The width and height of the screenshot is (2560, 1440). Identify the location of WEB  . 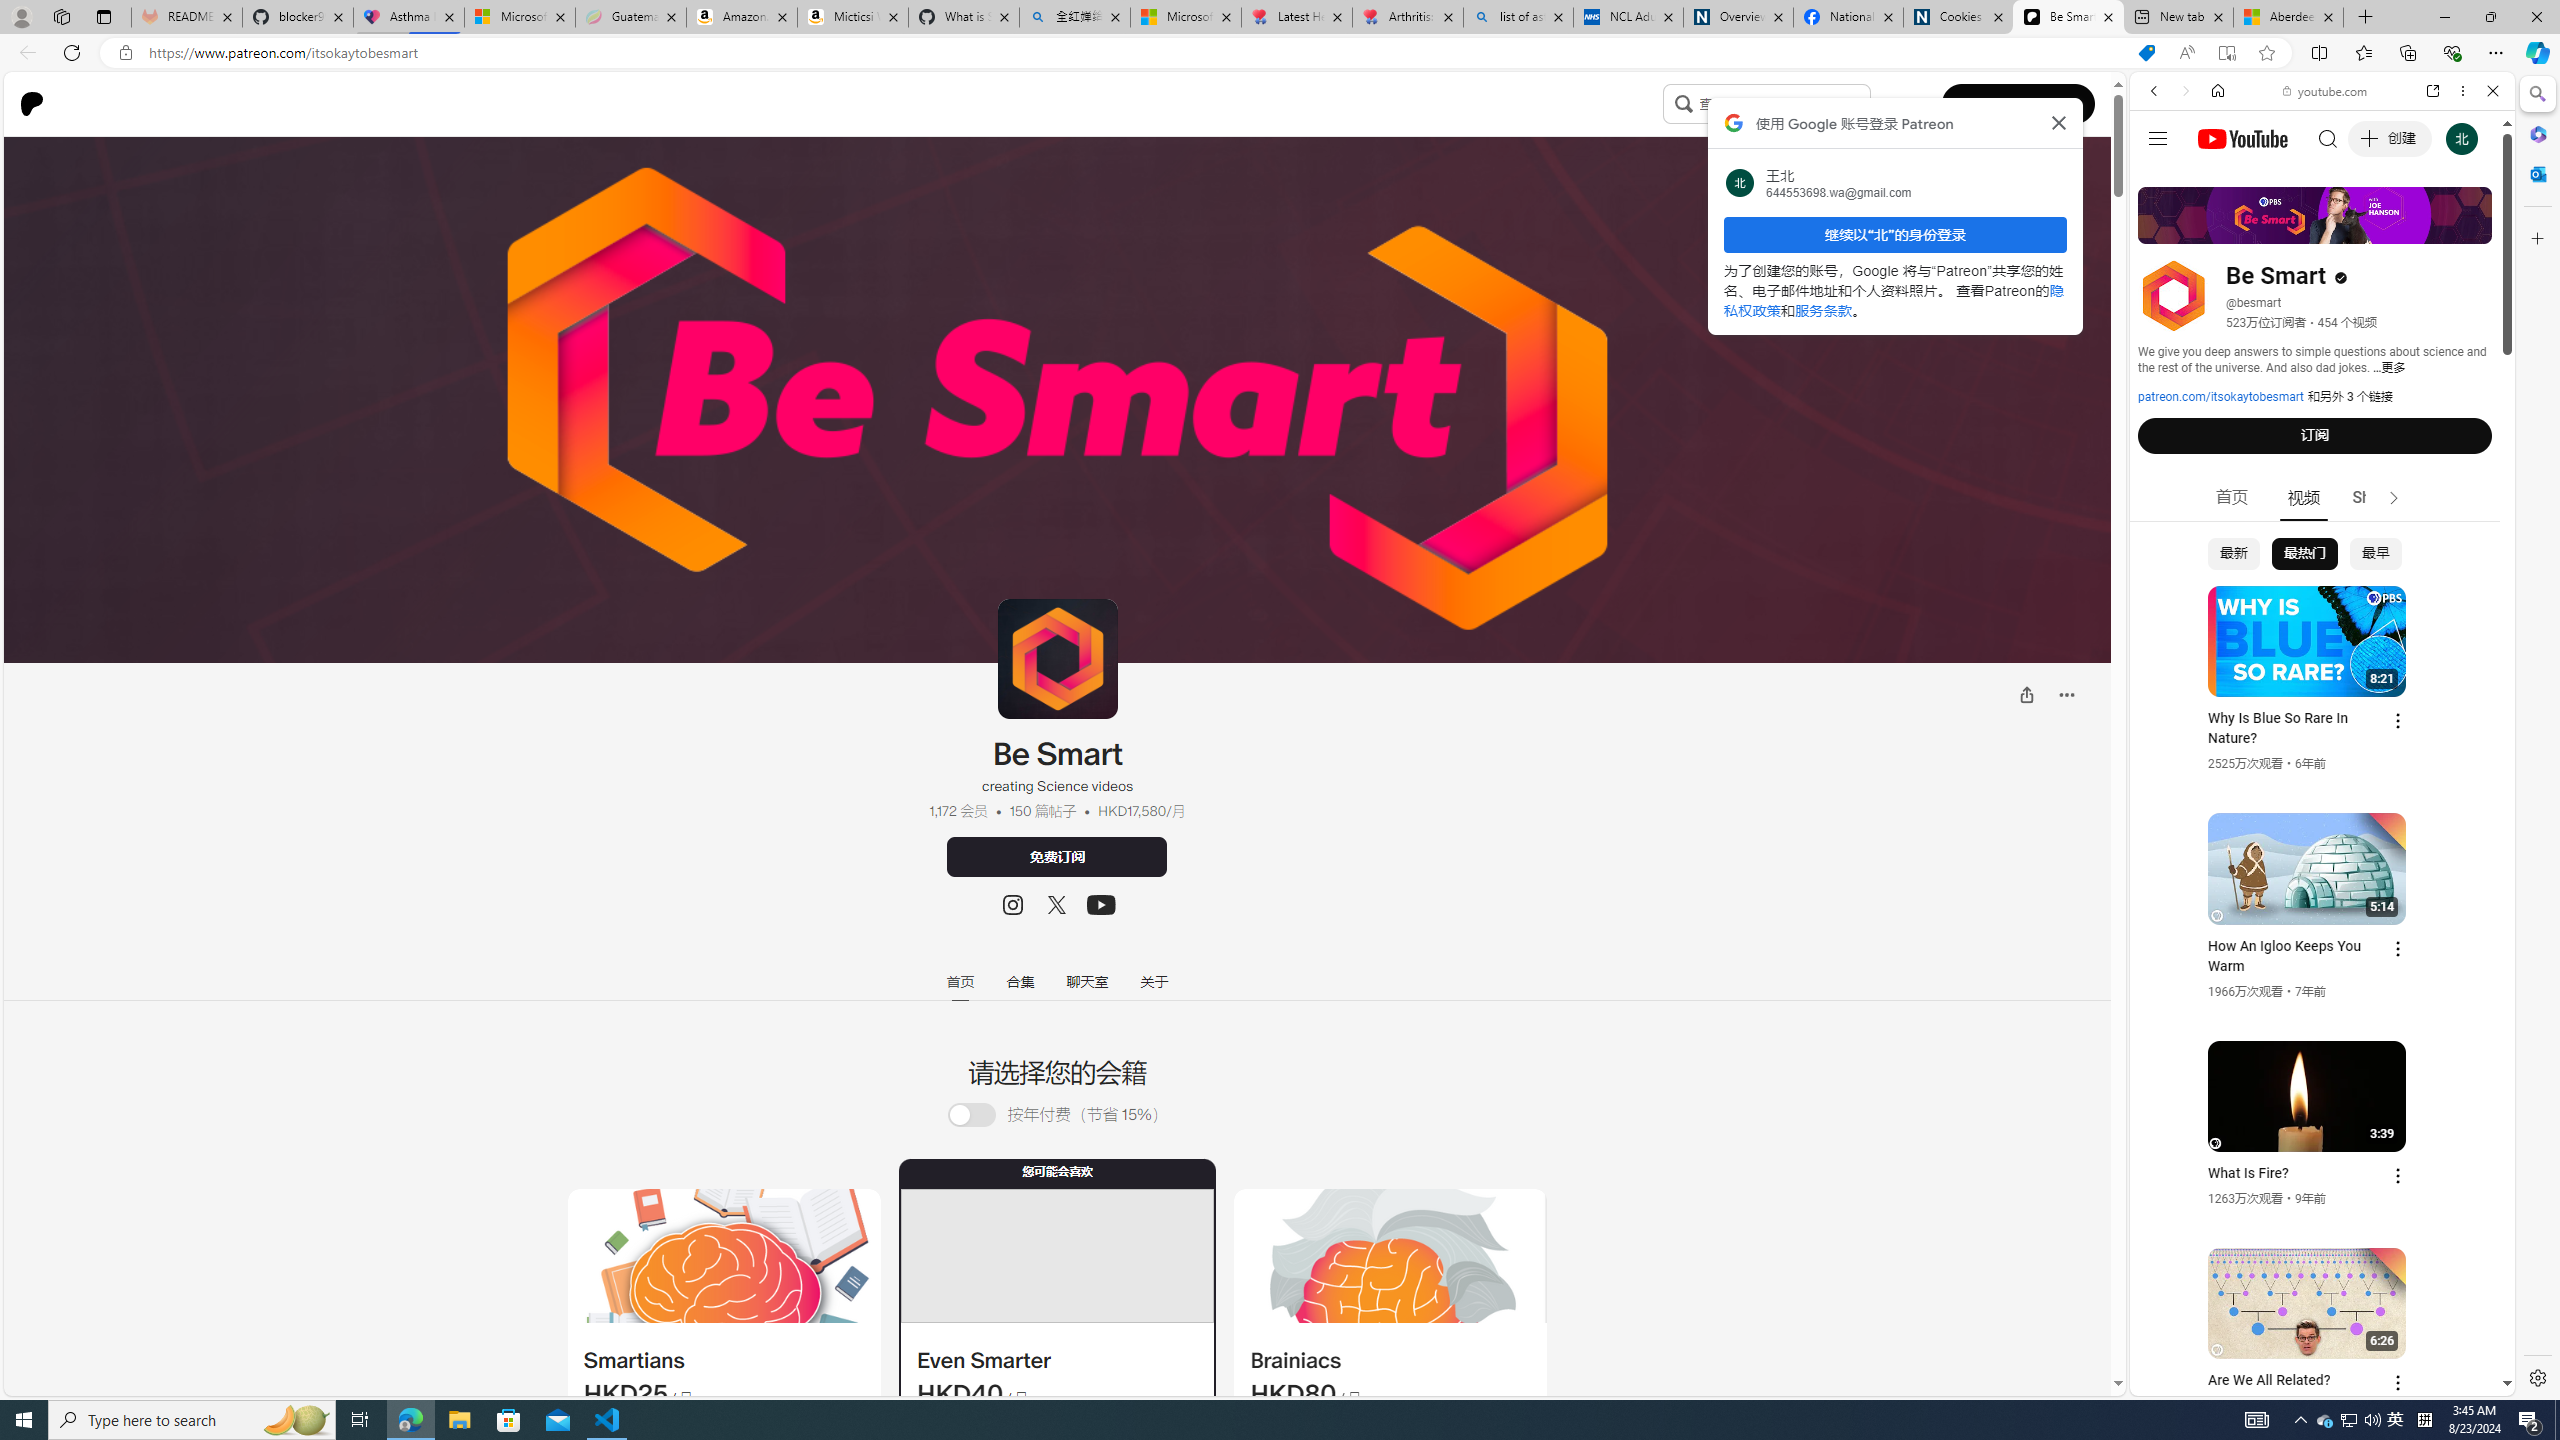
(2163, 229).